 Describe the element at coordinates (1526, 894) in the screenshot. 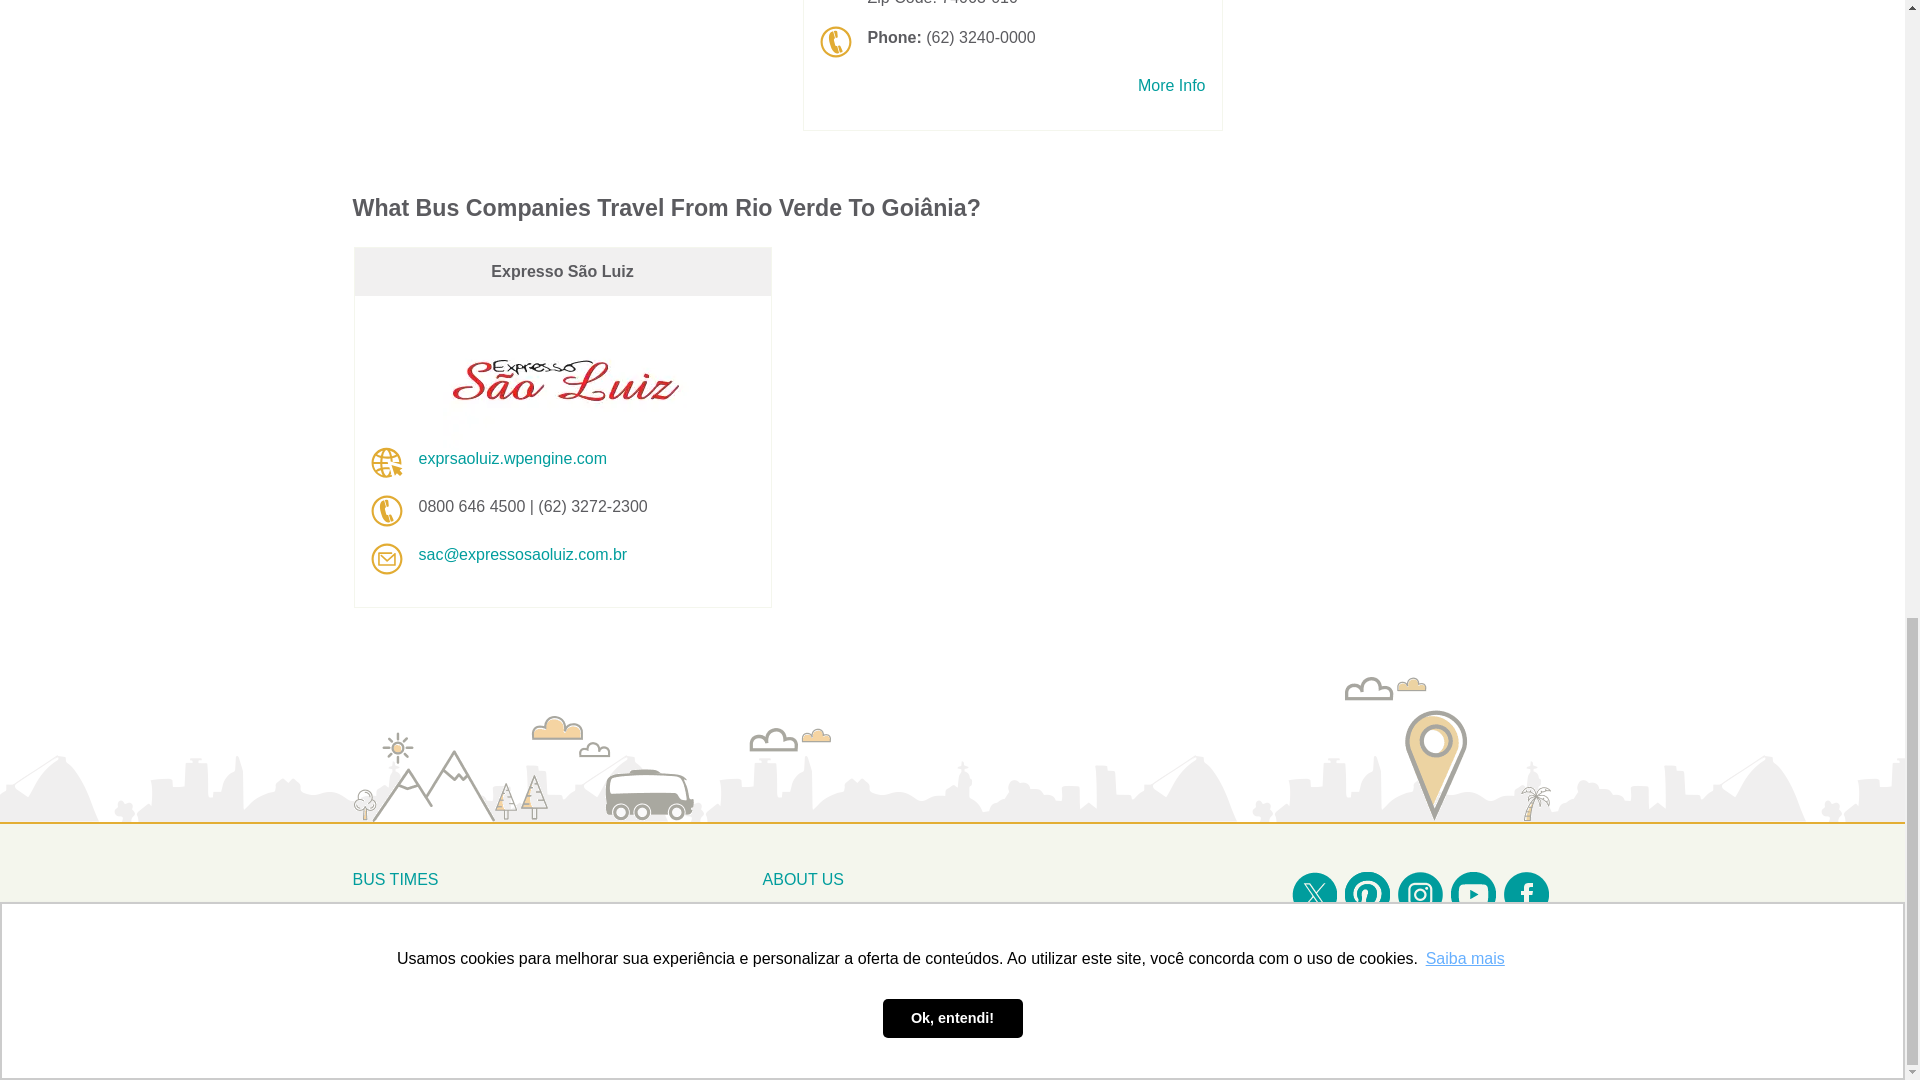

I see `BuscaOnibus on Facebook` at that location.